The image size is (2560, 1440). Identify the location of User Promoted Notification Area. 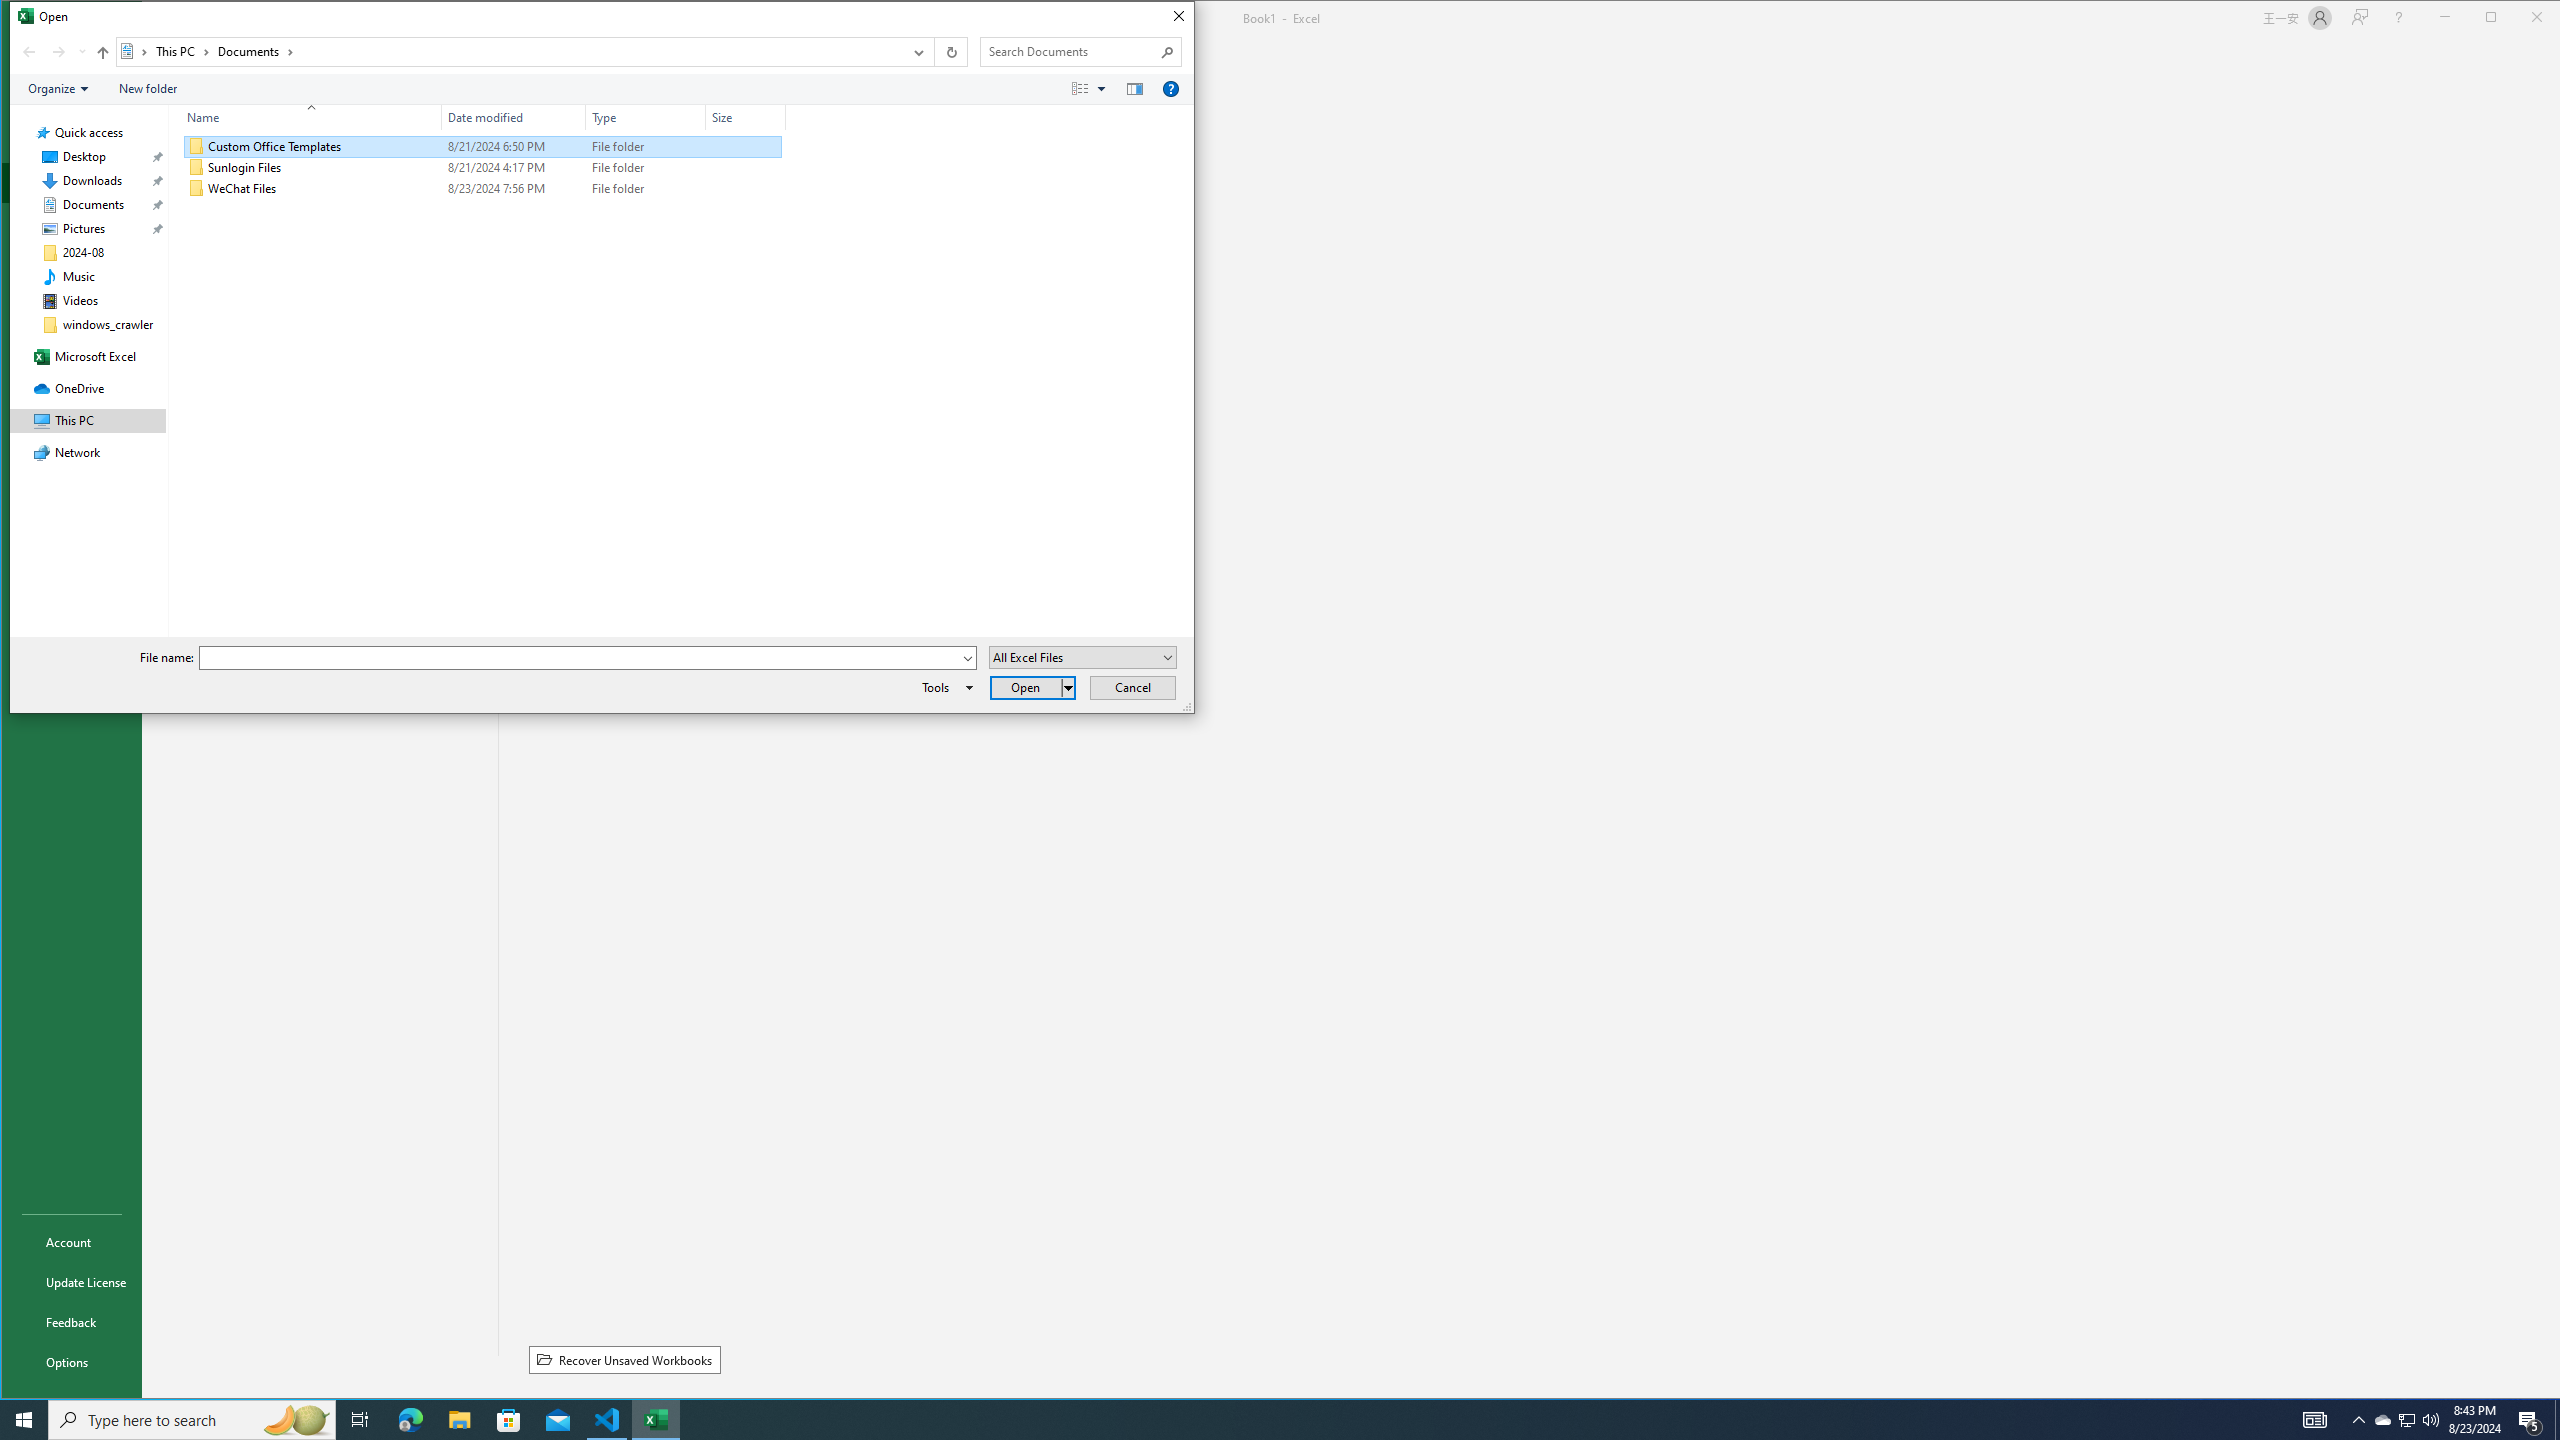
(2406, 1420).